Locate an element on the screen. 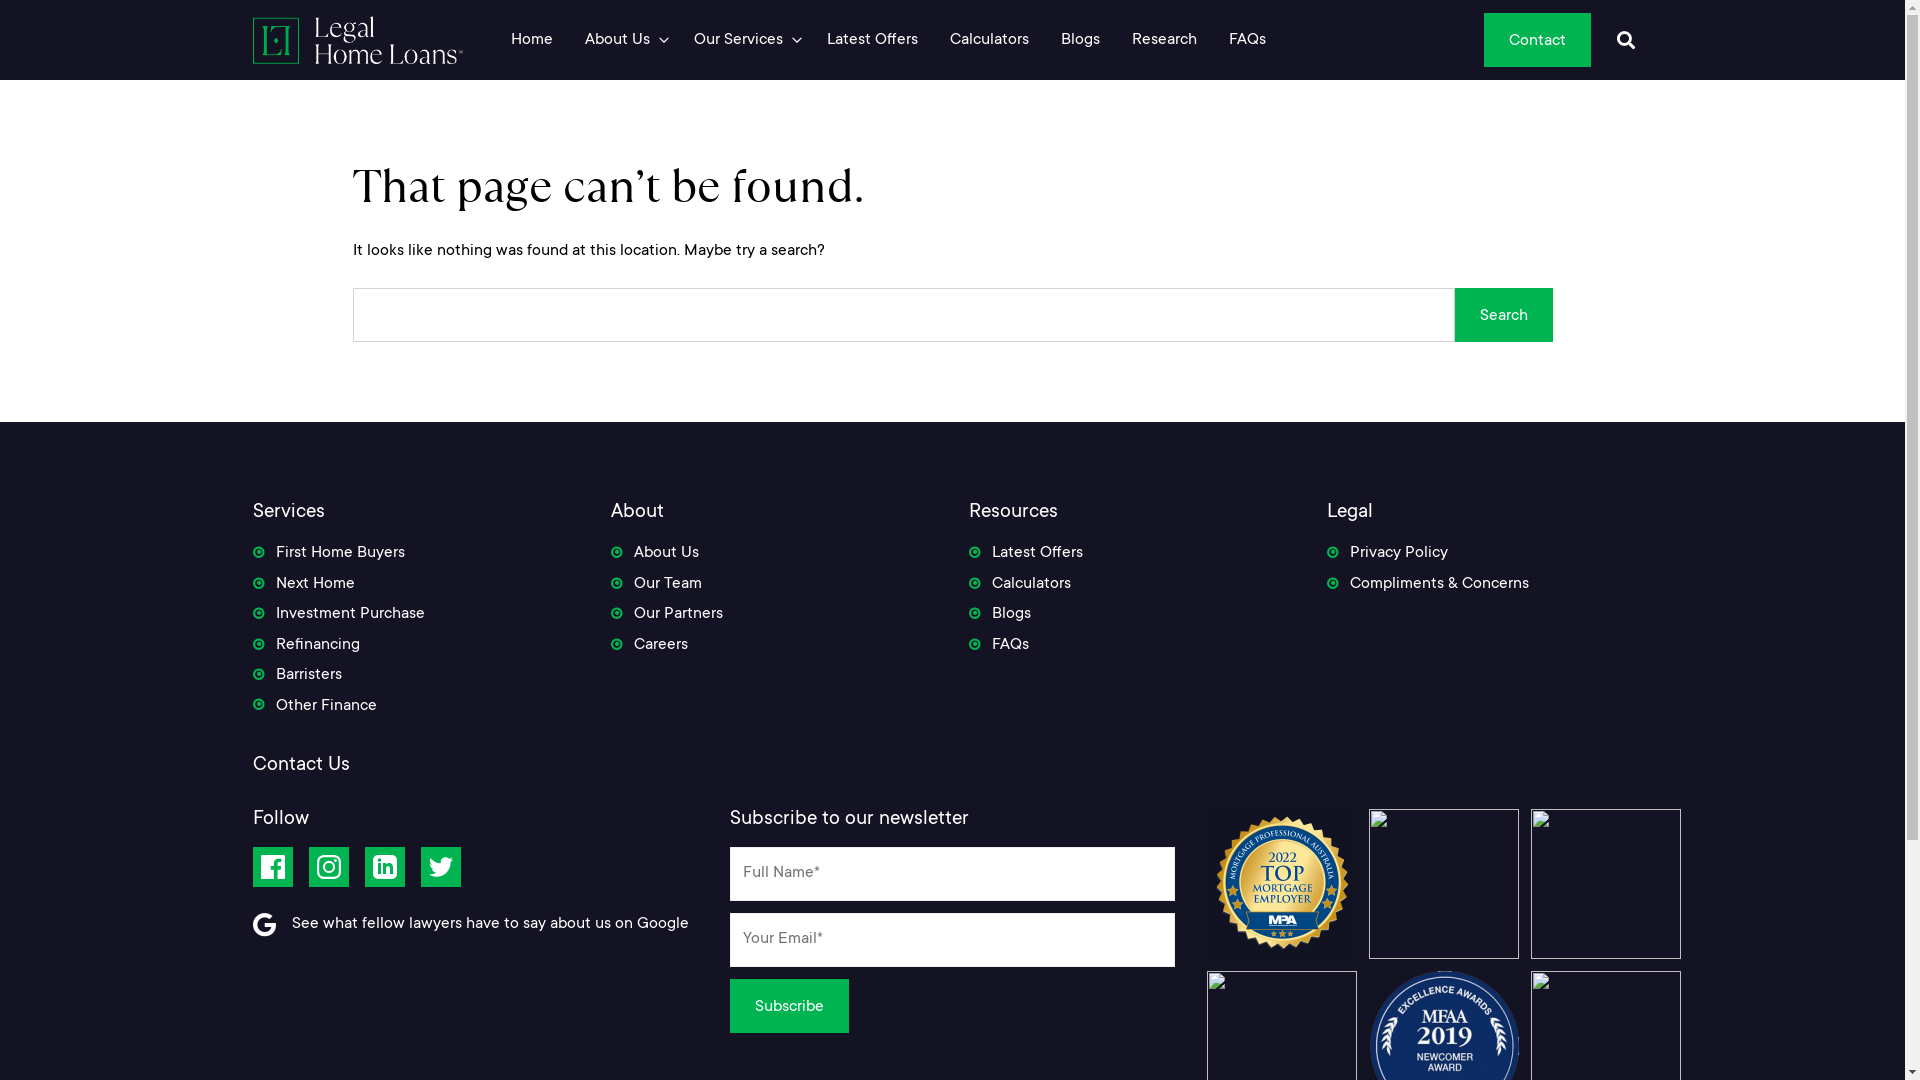  Blogs is located at coordinates (1080, 40).